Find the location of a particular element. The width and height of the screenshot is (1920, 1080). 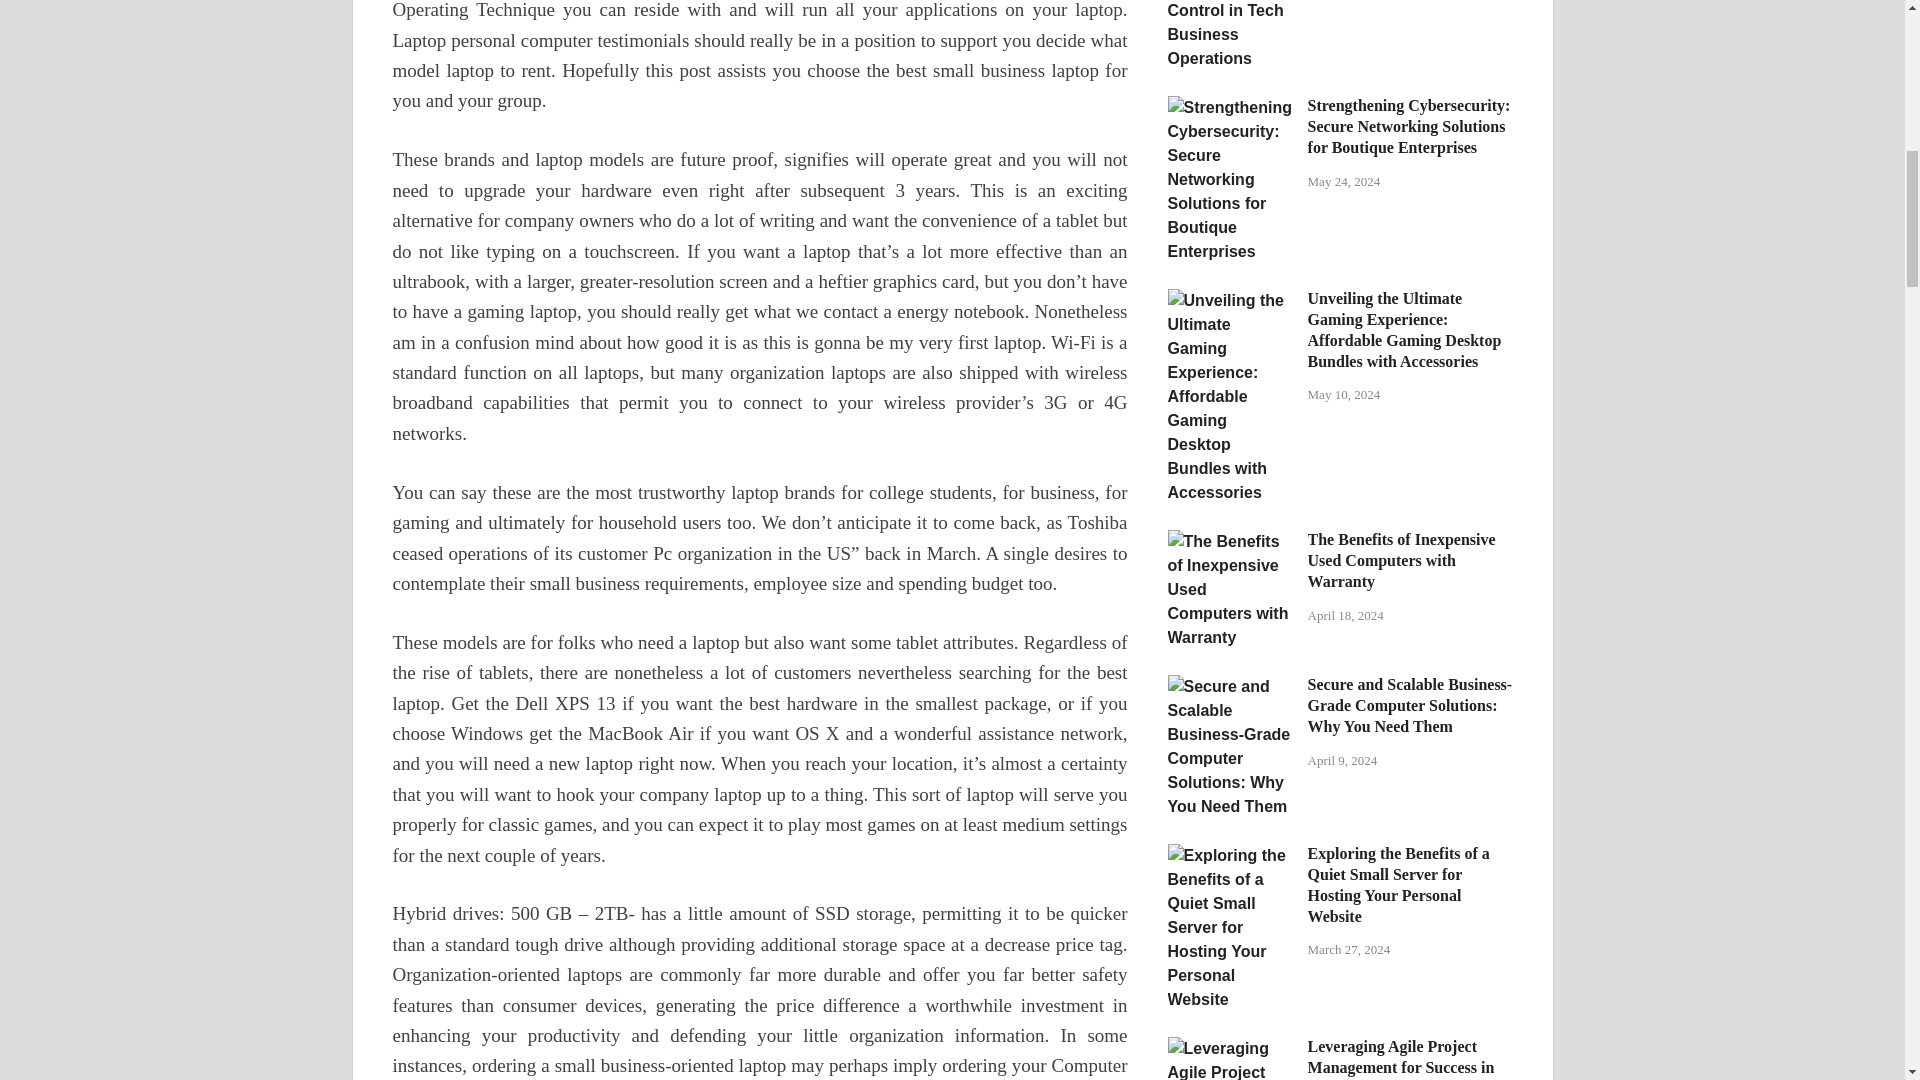

The Benefits of Inexpensive Used Computers with Warranty is located at coordinates (1230, 541).